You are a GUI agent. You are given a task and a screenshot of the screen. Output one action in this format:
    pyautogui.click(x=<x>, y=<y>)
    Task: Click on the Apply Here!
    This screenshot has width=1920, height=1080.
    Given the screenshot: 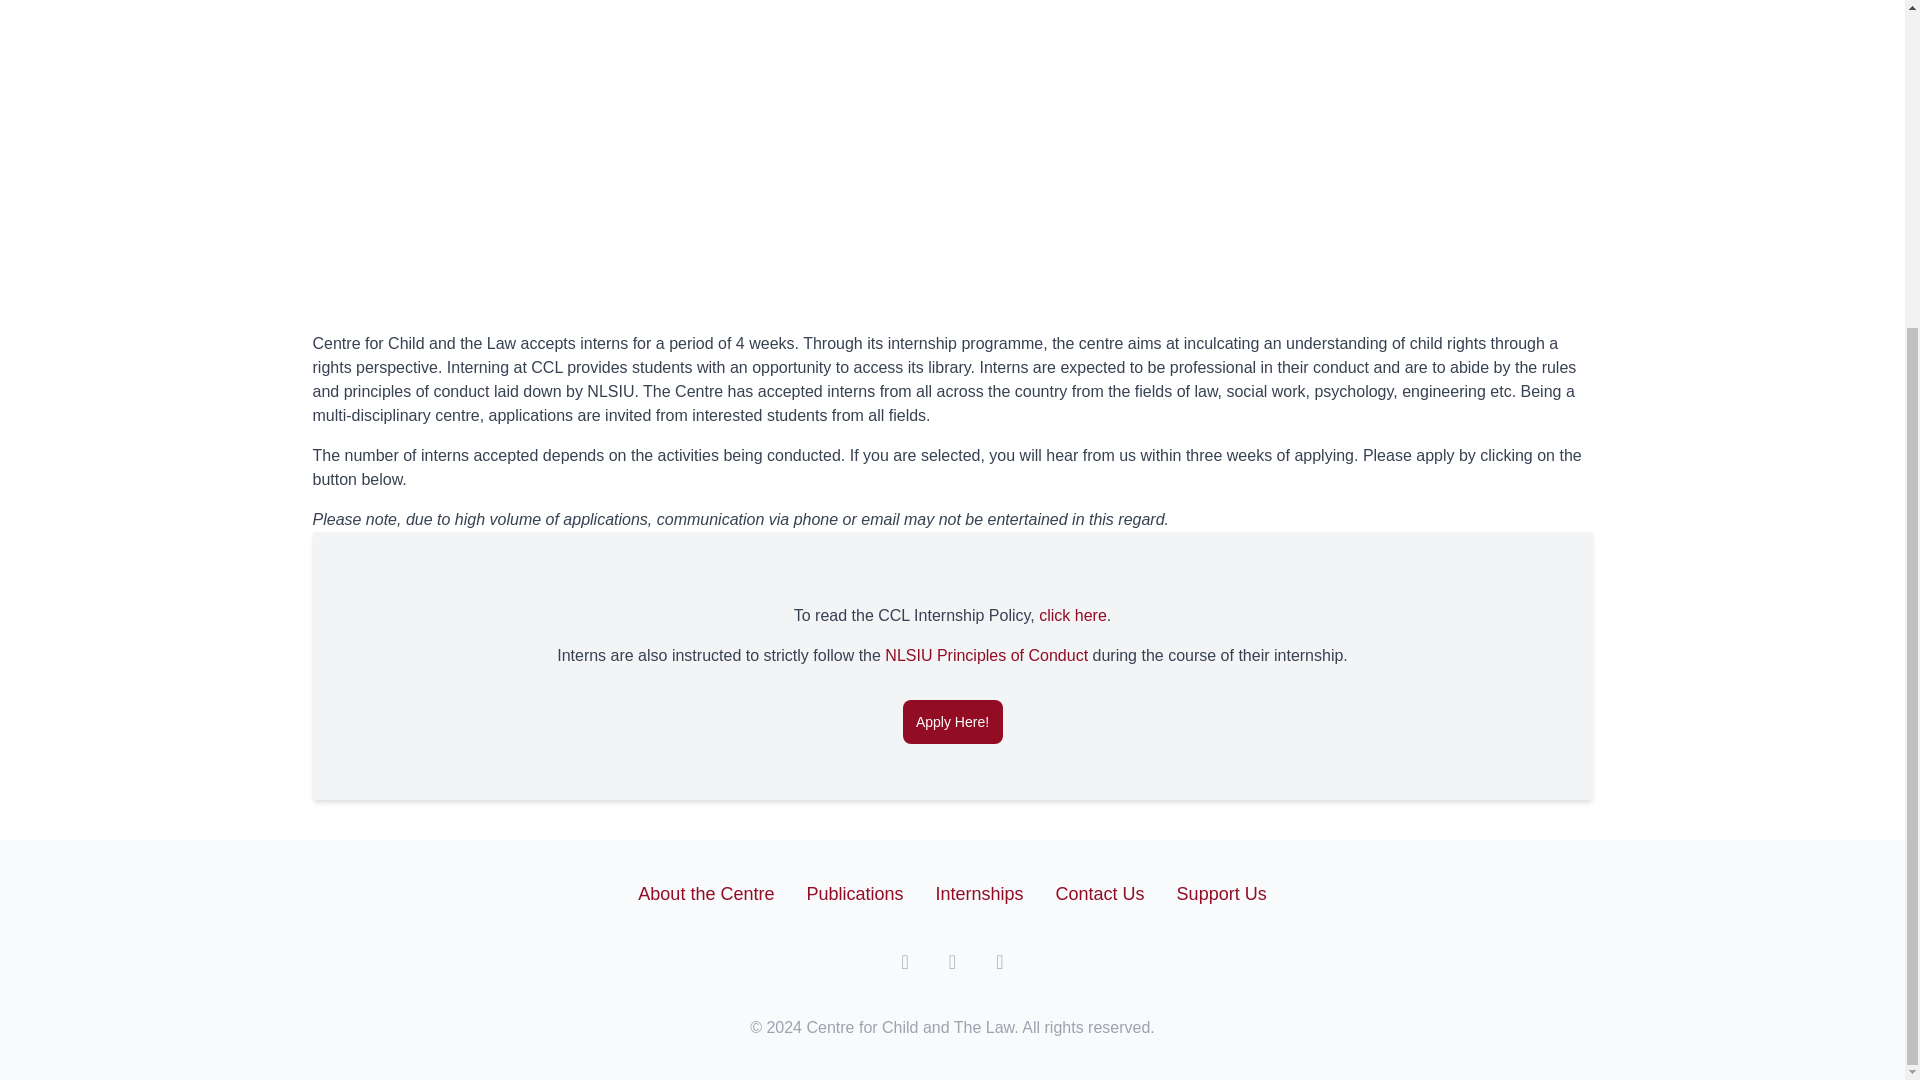 What is the action you would take?
    pyautogui.click(x=952, y=722)
    